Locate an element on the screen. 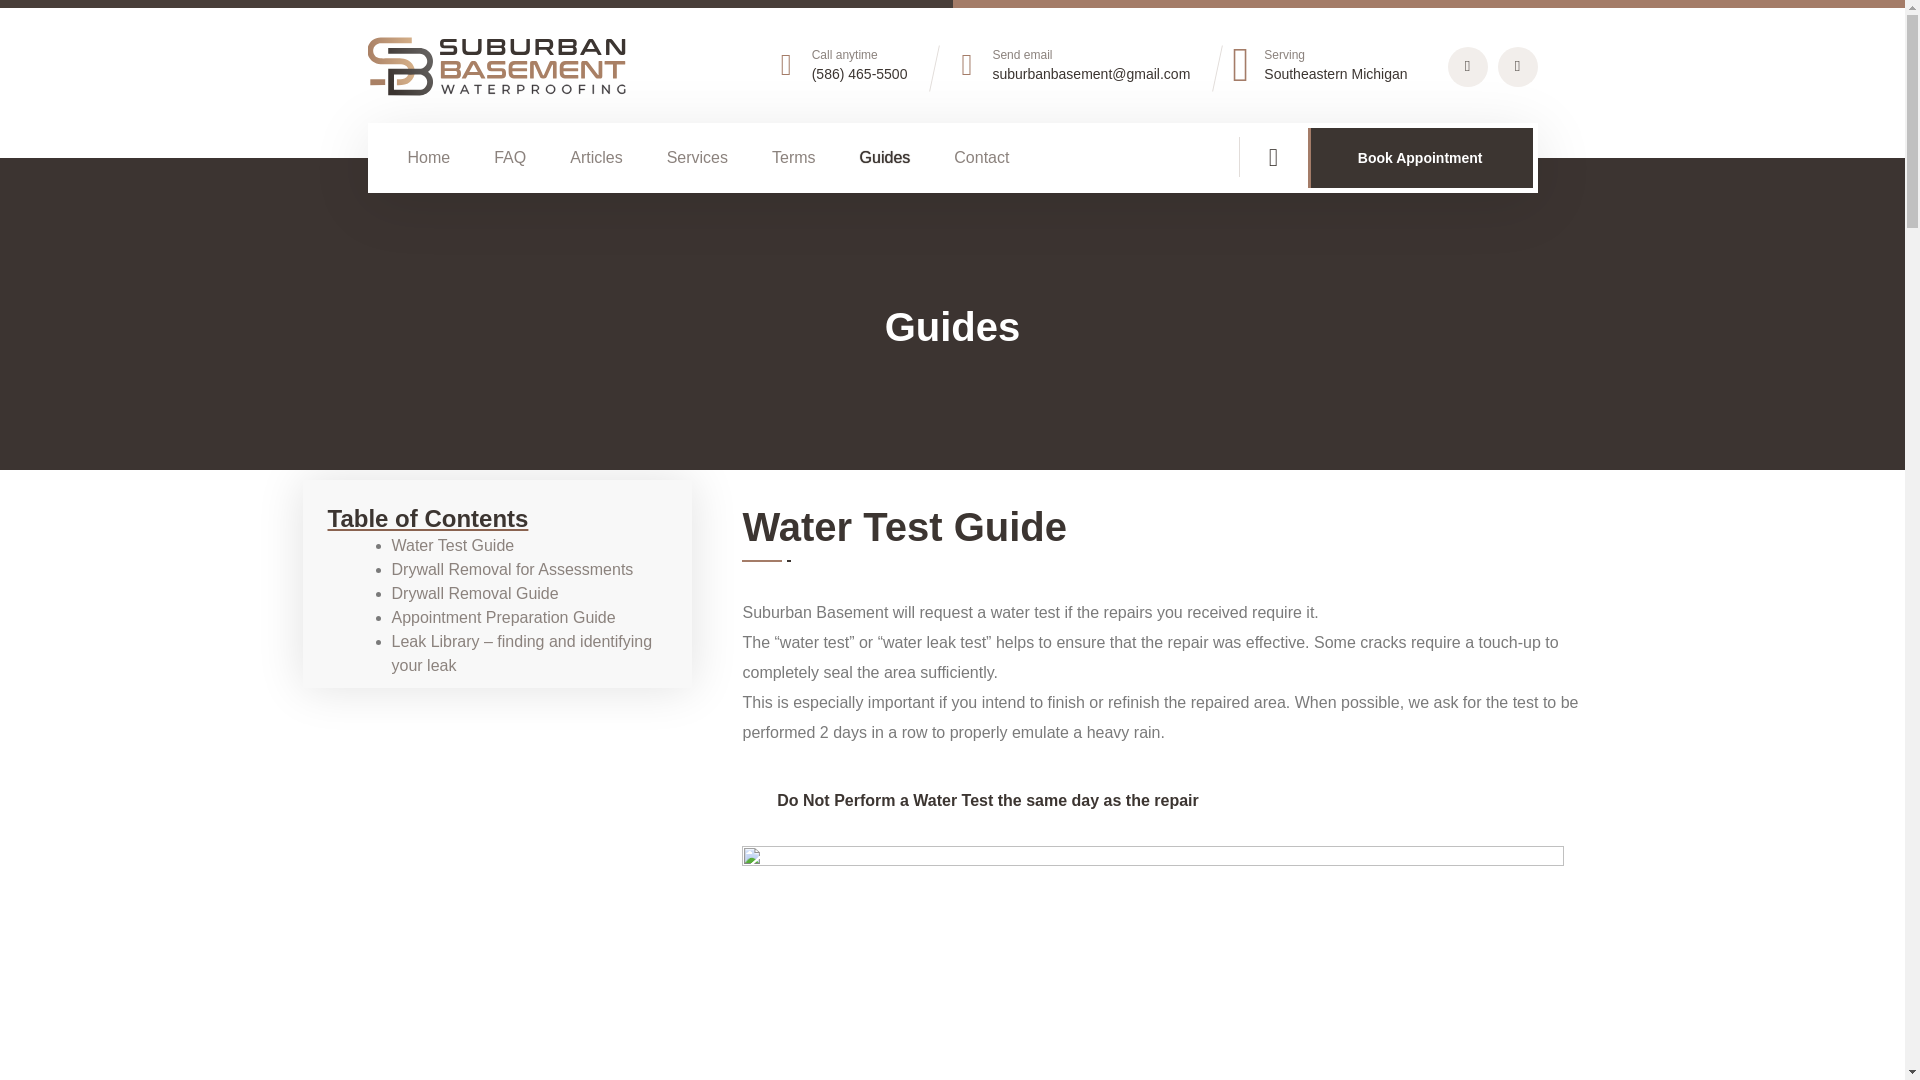 The width and height of the screenshot is (1920, 1080). Terms is located at coordinates (794, 157).